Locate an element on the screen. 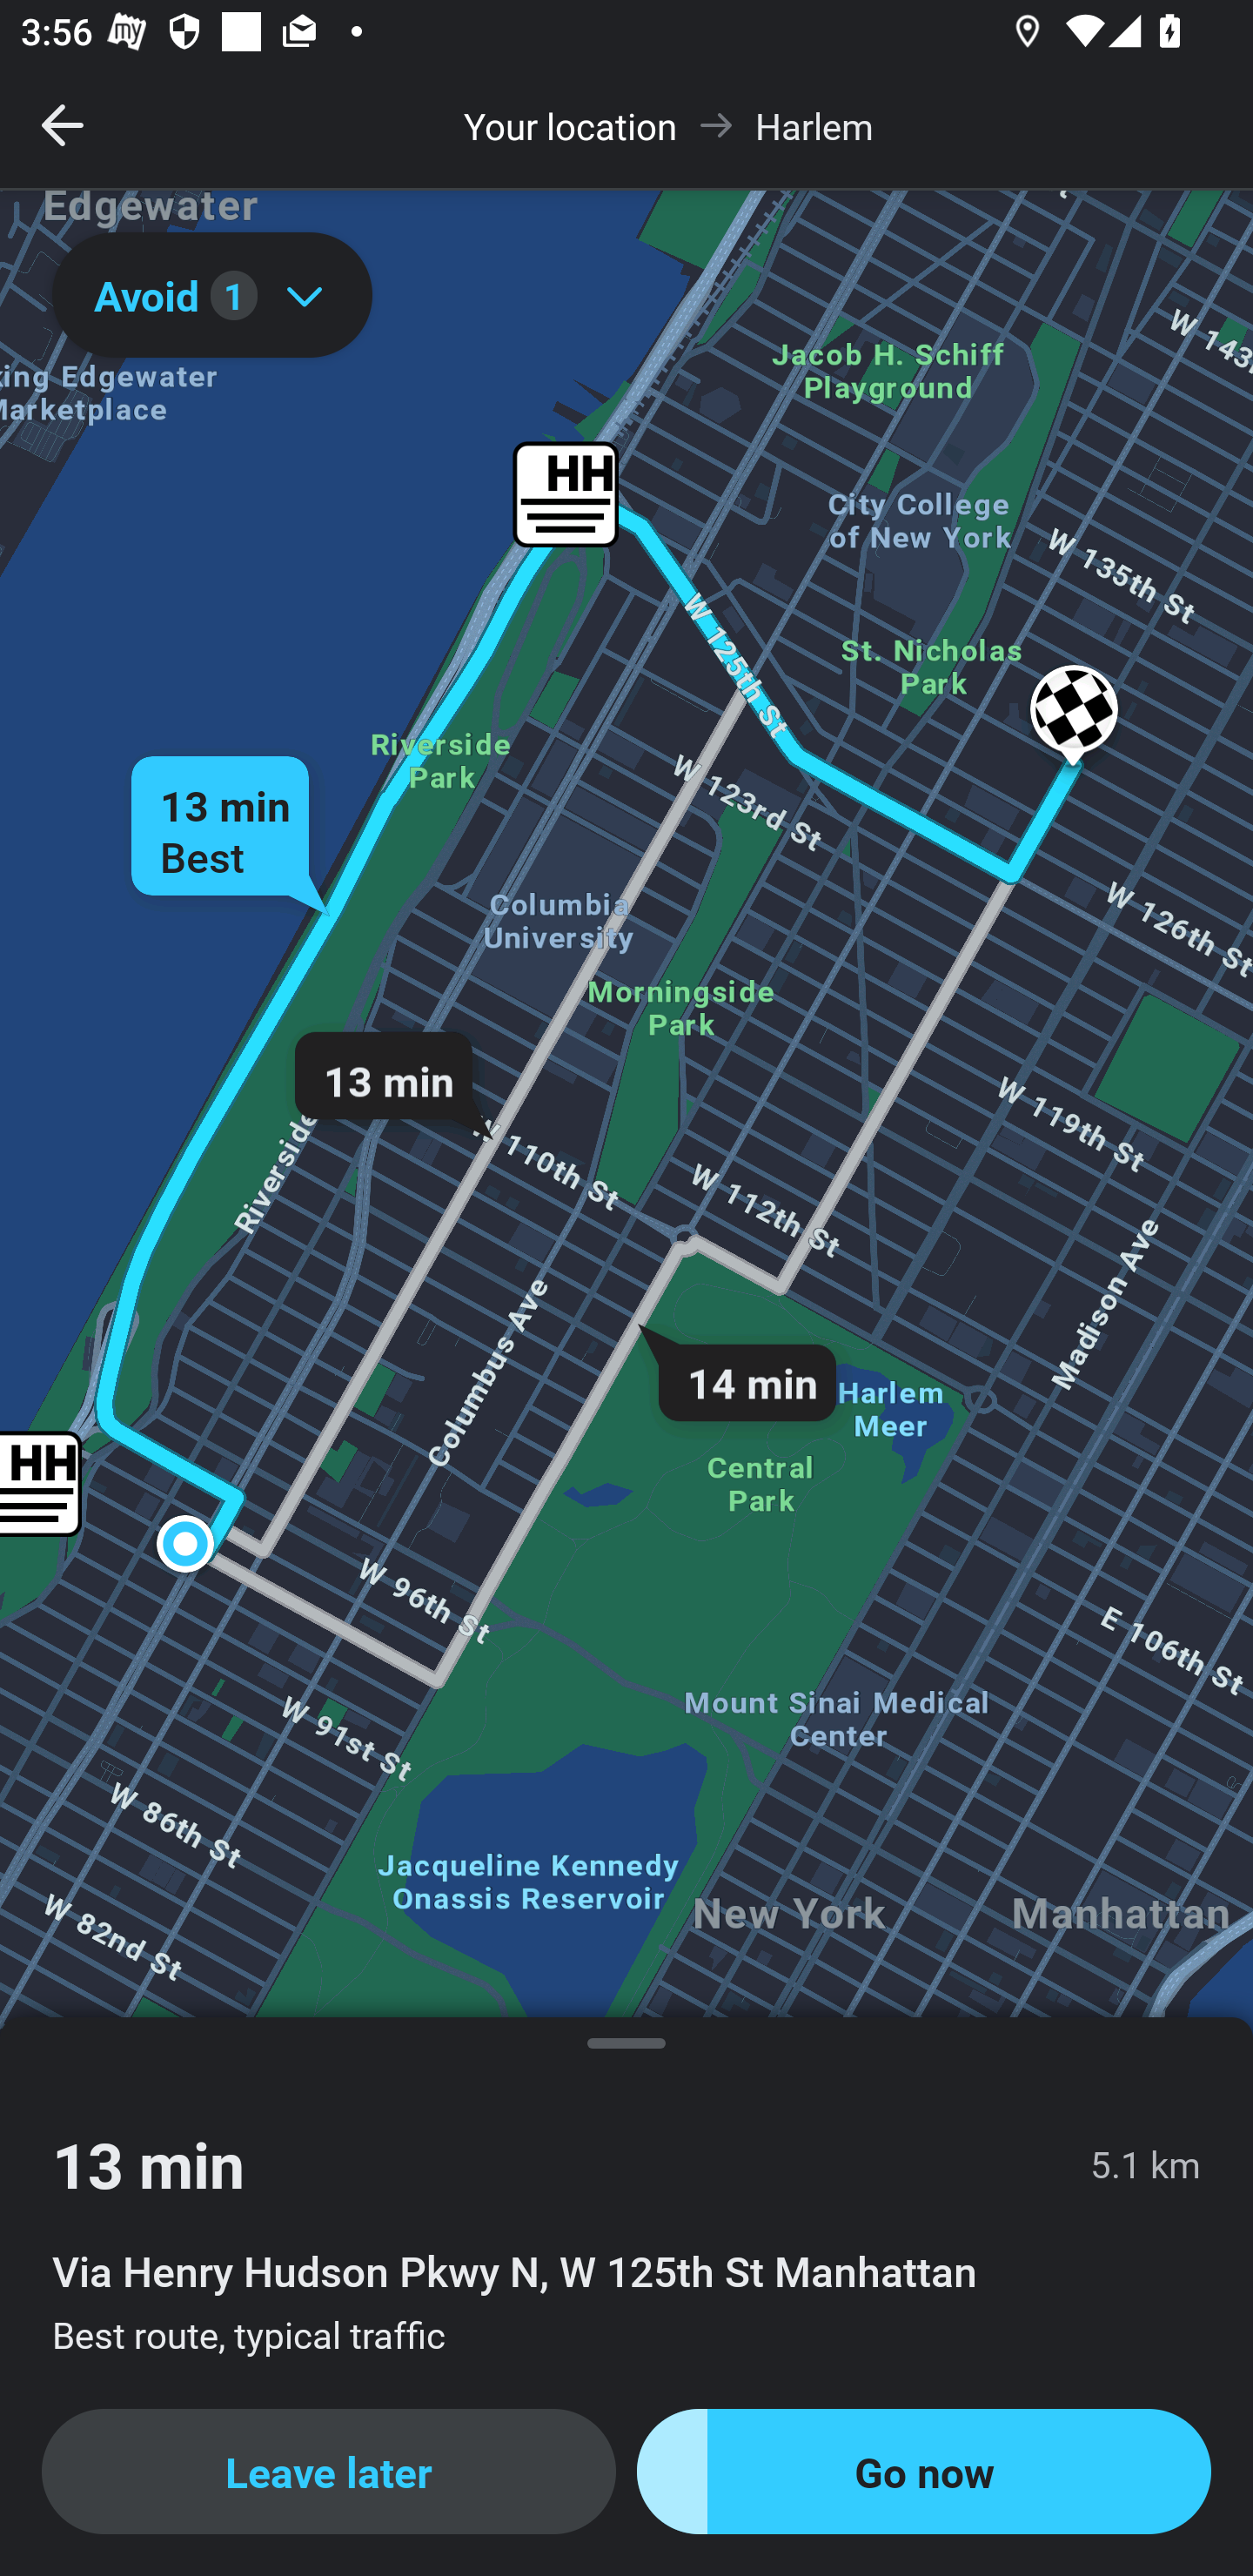 Image resolution: width=1253 pixels, height=2576 pixels. Go now is located at coordinates (924, 2472).